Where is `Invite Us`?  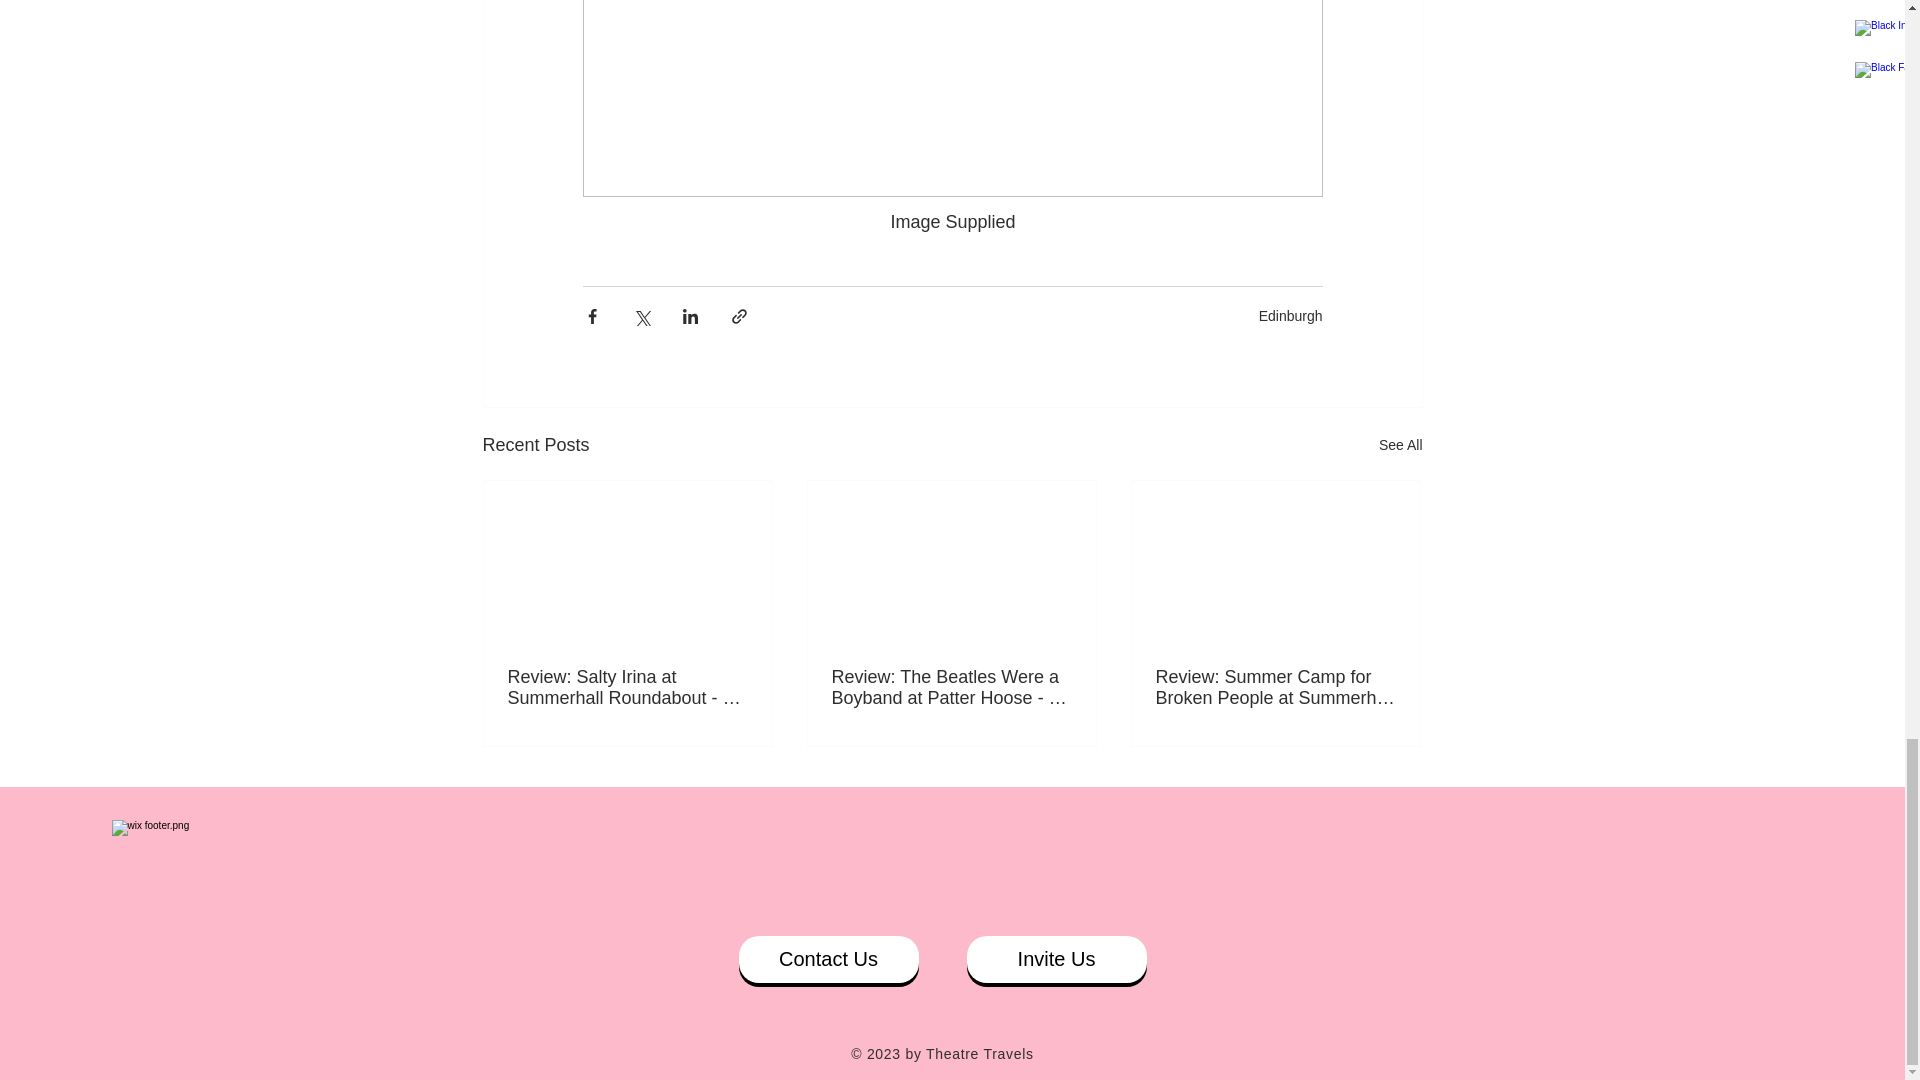 Invite Us is located at coordinates (1056, 959).